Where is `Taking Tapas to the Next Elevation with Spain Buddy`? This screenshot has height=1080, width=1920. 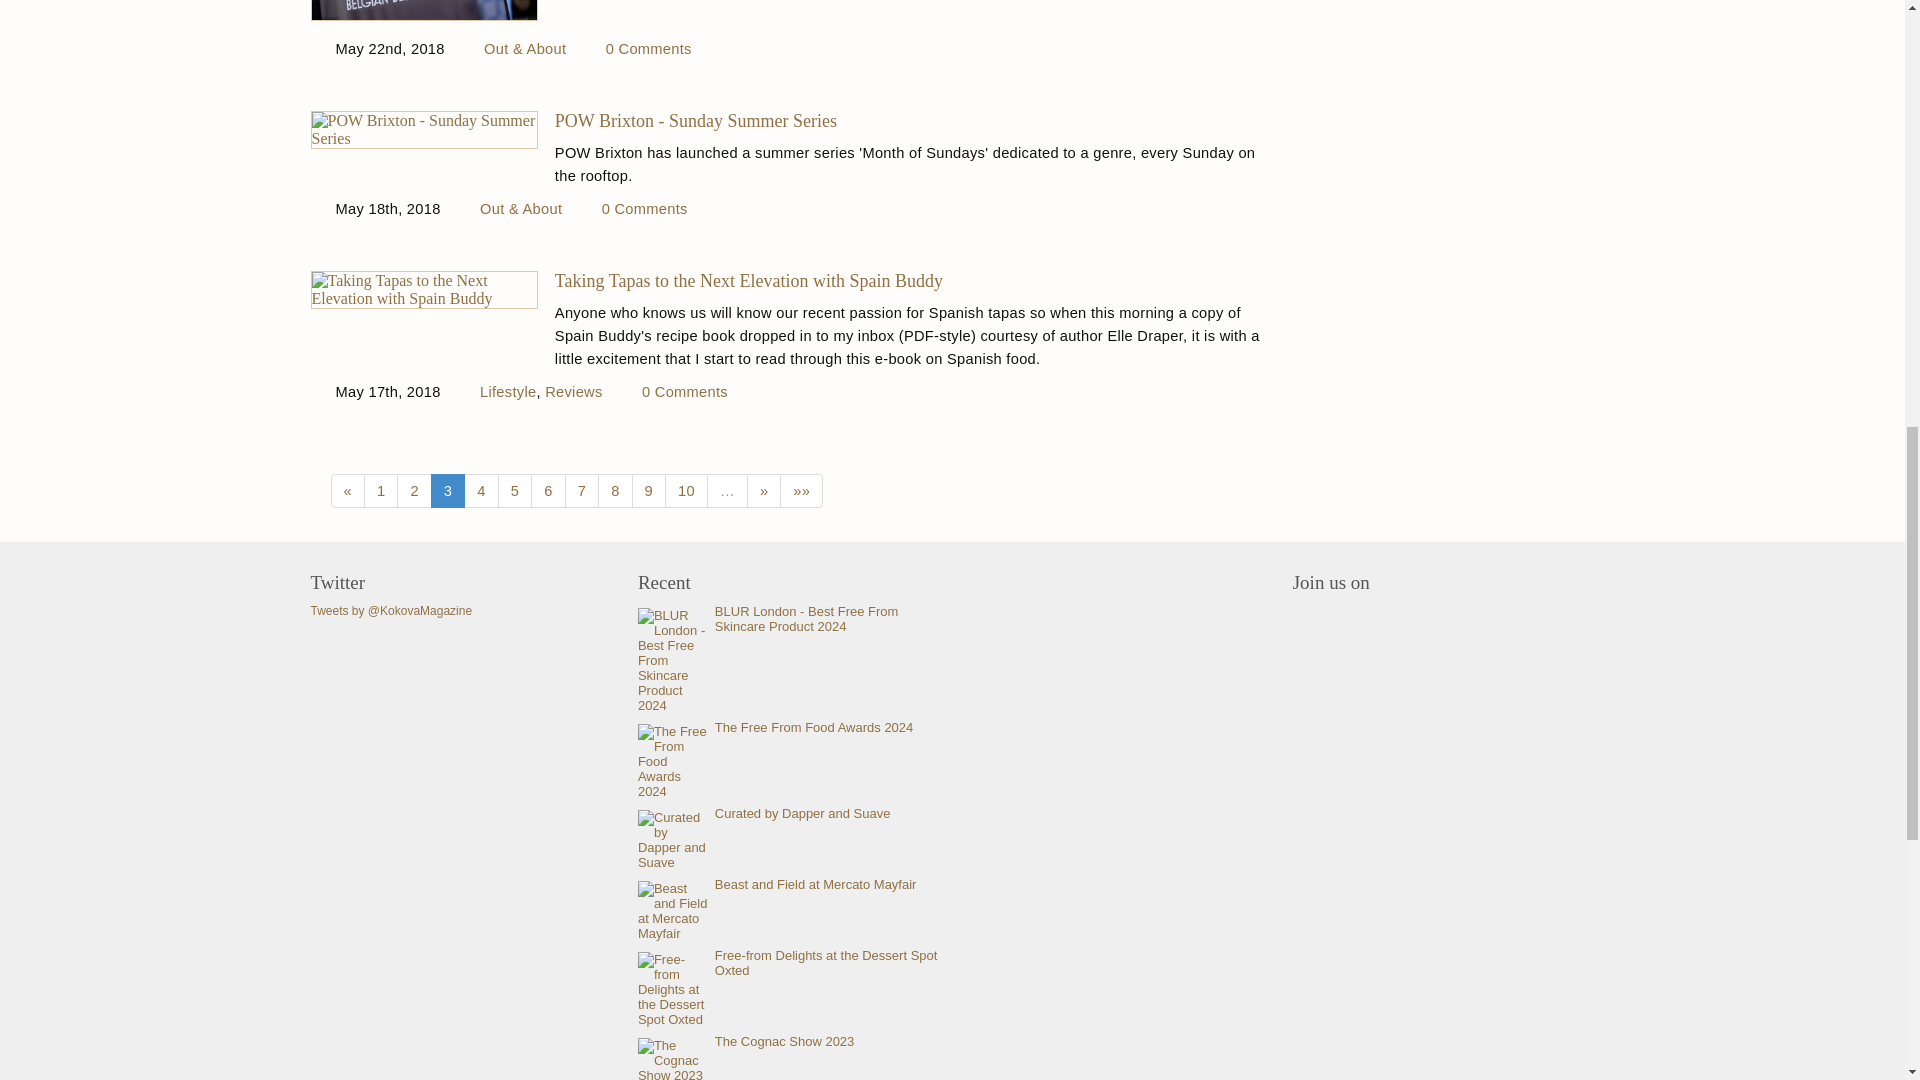 Taking Tapas to the Next Elevation with Spain Buddy is located at coordinates (912, 280).